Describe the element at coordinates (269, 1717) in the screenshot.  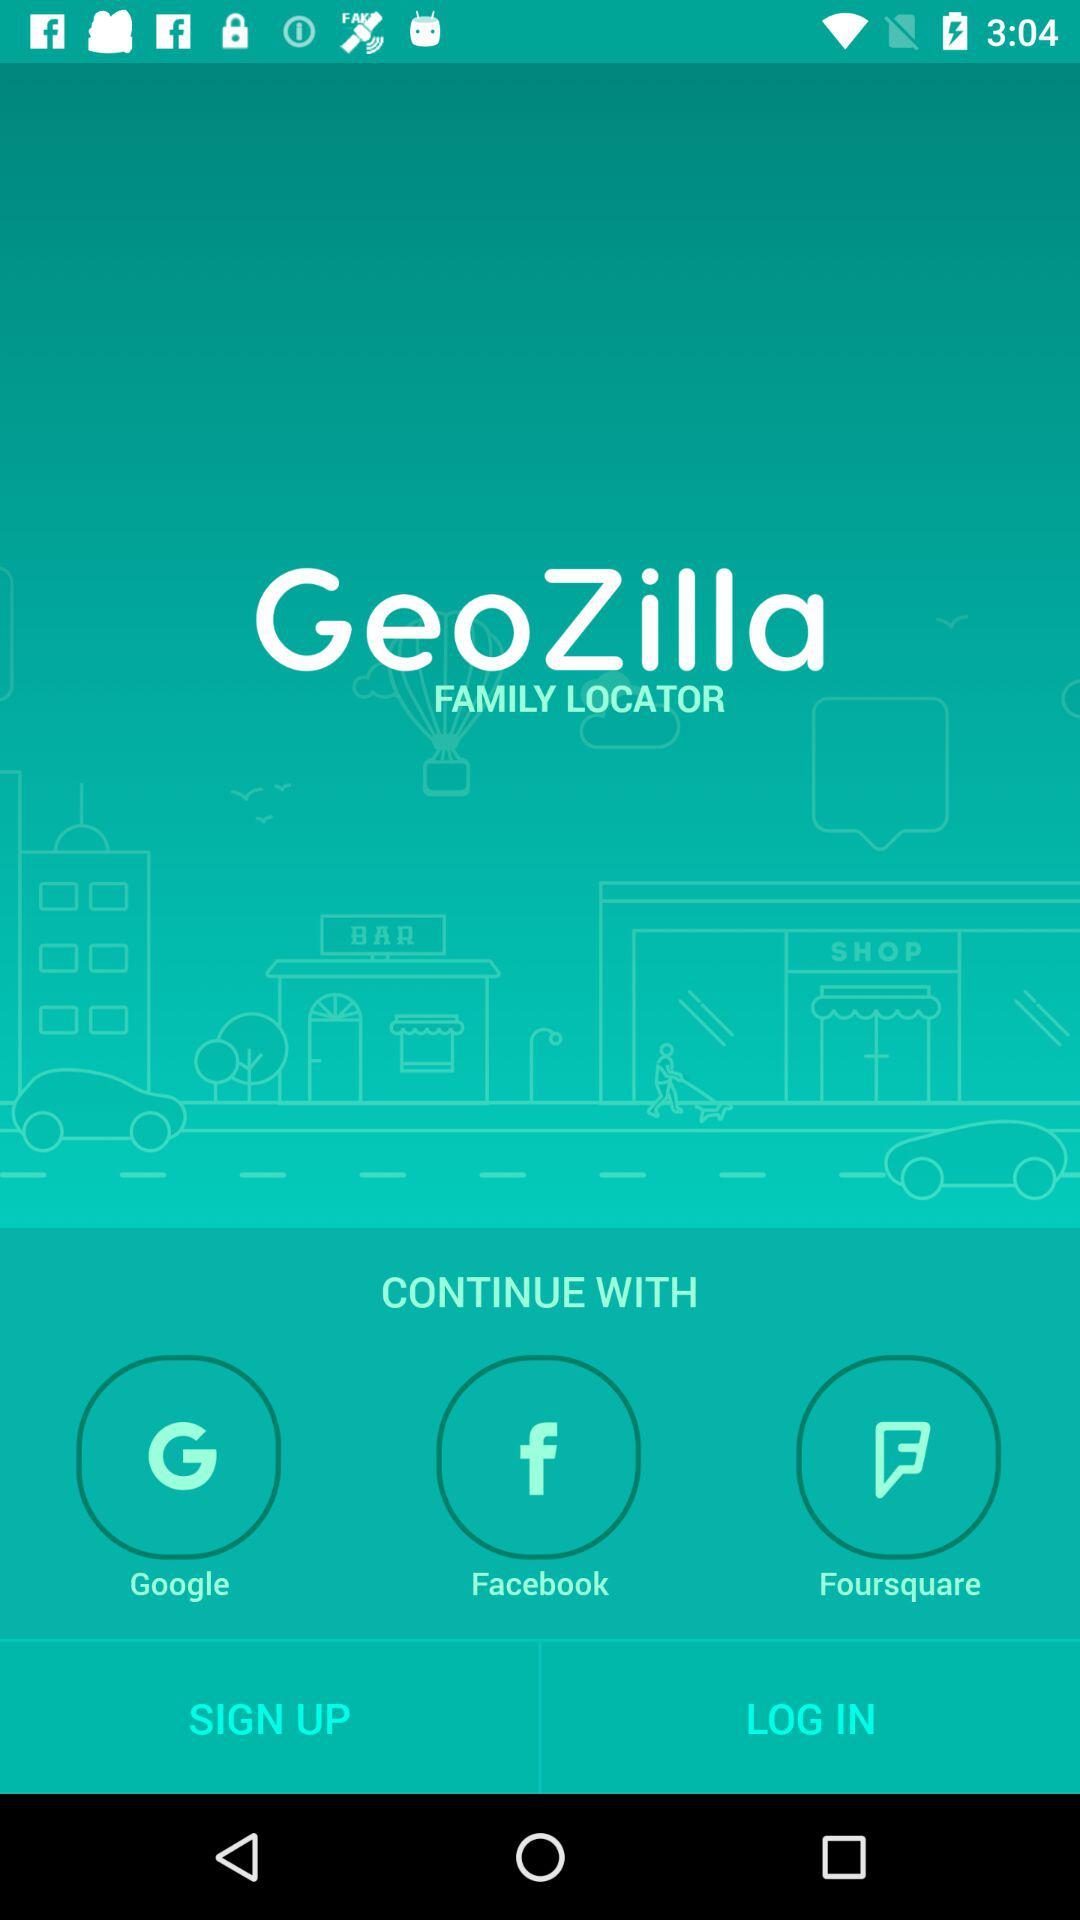
I see `select the sign up item` at that location.